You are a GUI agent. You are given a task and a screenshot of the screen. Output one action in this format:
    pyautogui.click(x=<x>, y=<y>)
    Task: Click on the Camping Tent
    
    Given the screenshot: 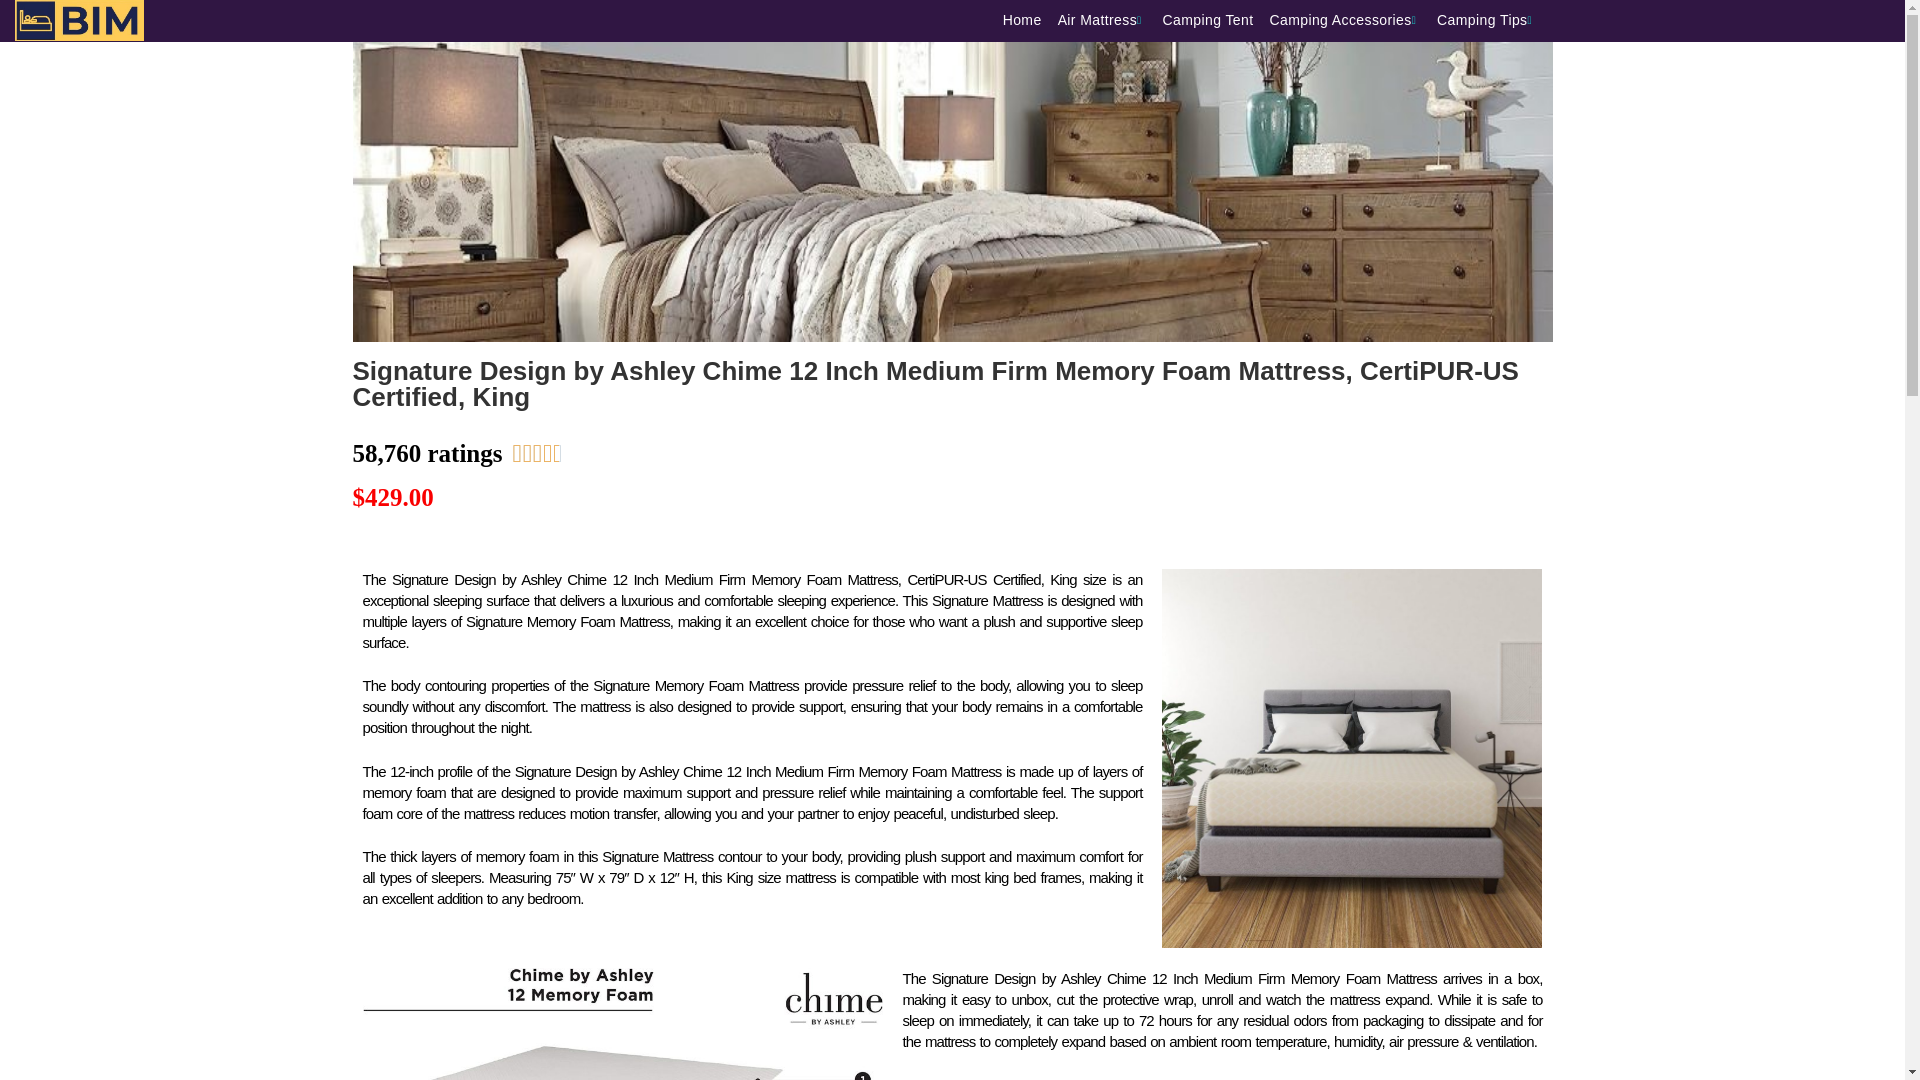 What is the action you would take?
    pyautogui.click(x=1216, y=20)
    